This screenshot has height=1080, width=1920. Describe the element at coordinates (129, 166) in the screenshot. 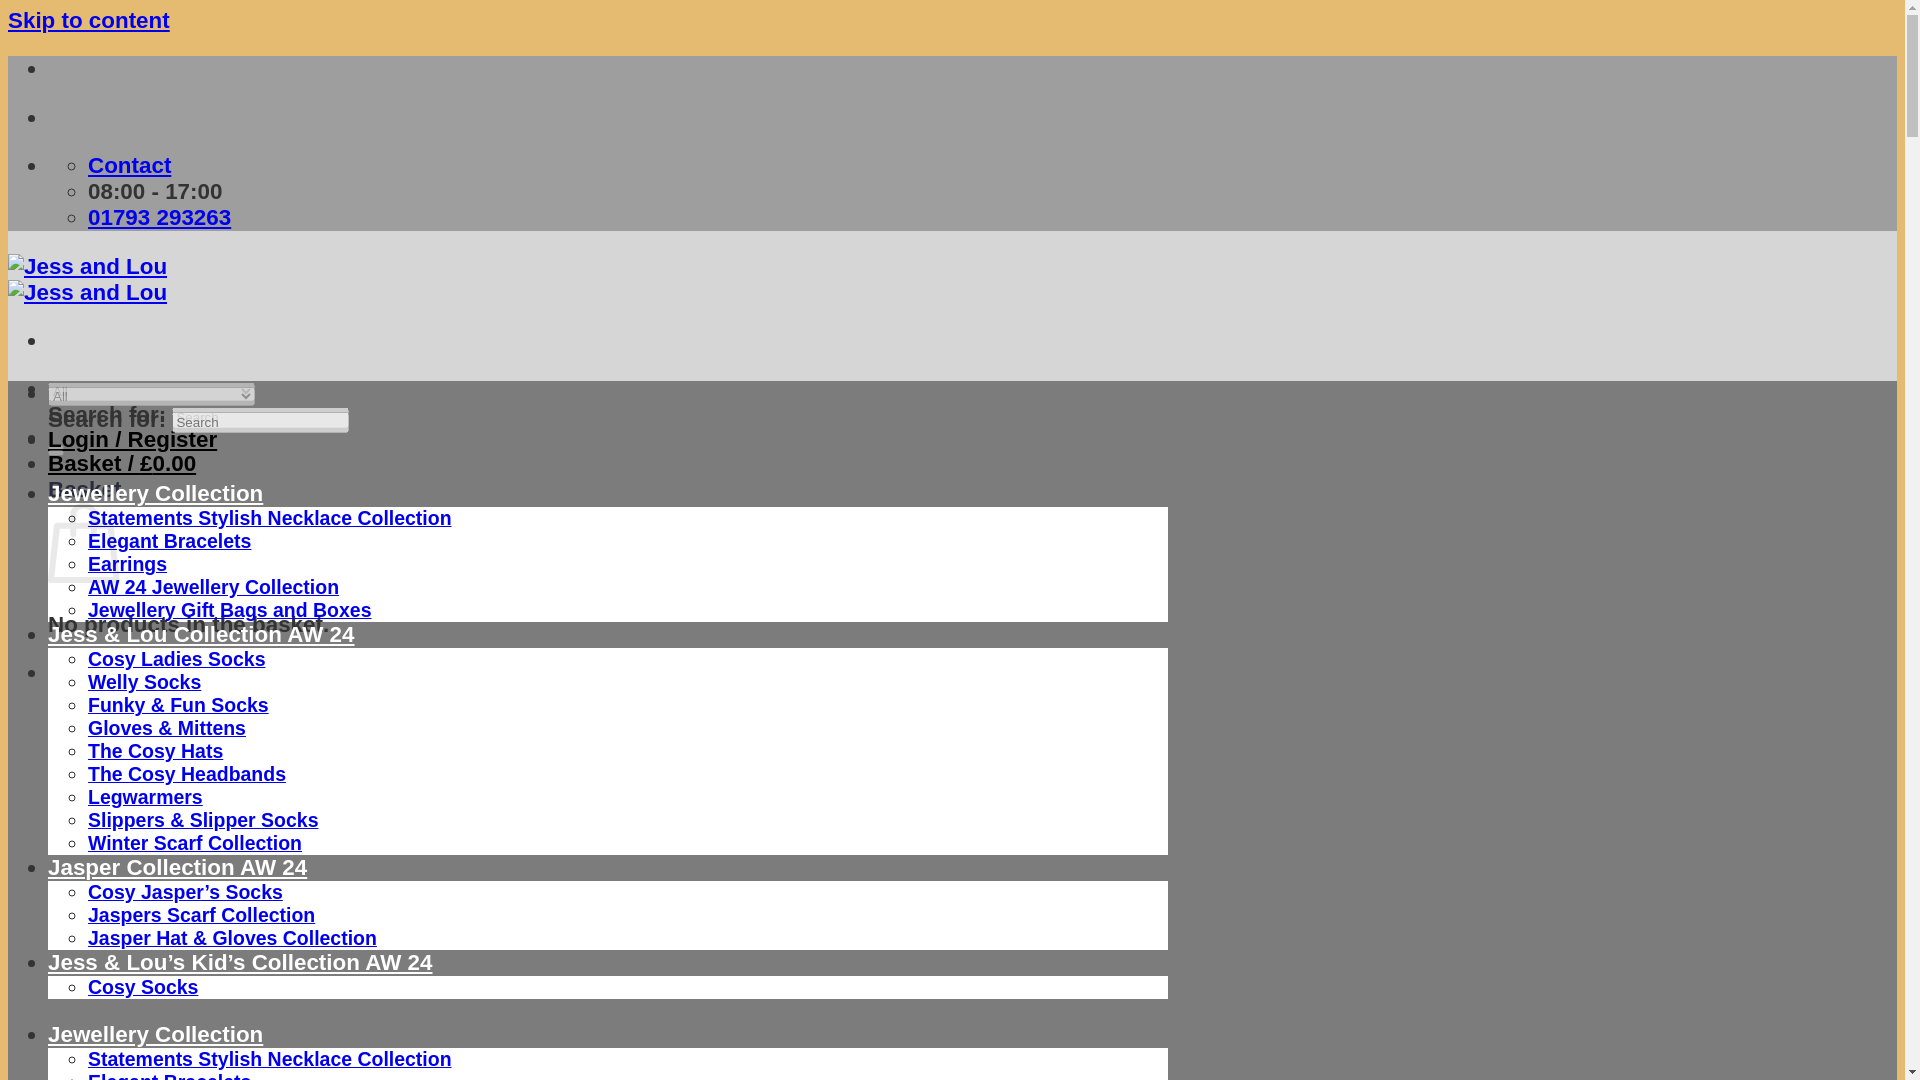

I see `Contact` at that location.